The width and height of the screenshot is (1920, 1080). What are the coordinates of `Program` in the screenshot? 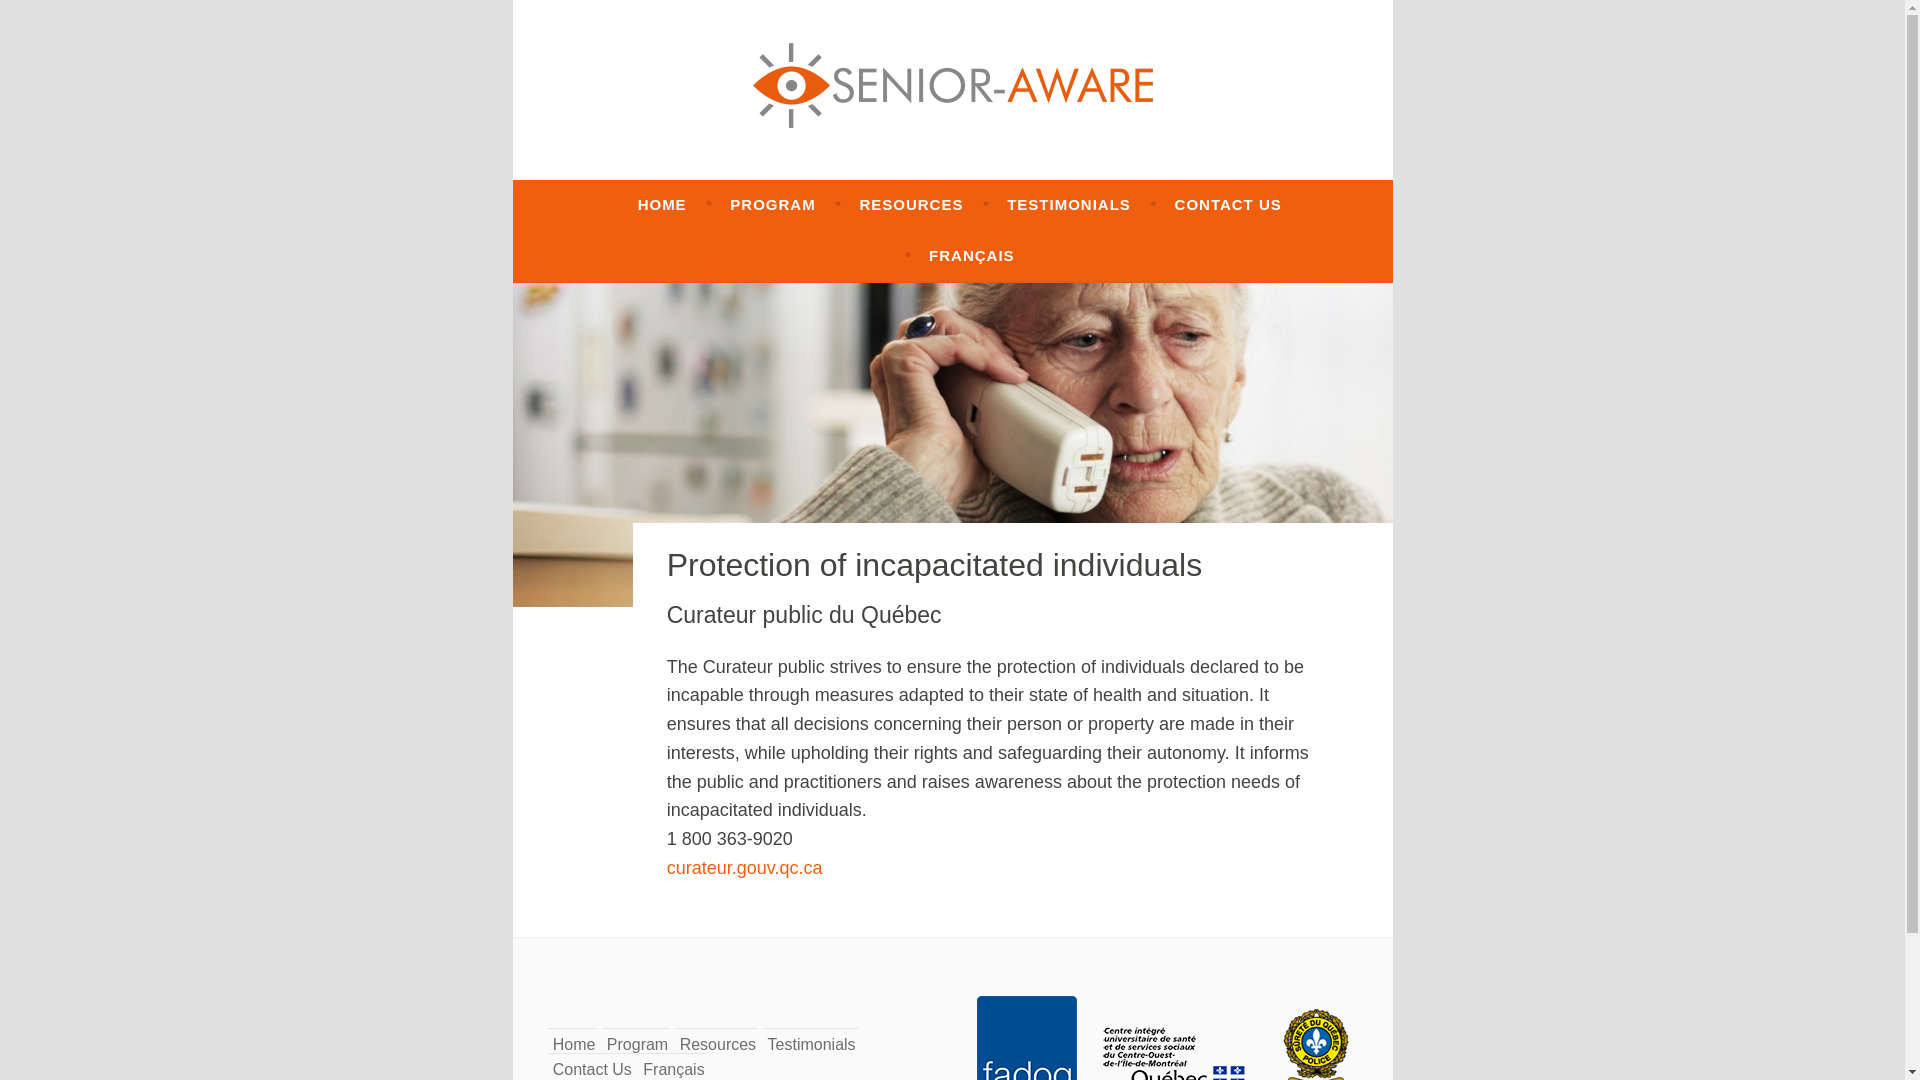 It's located at (637, 1044).